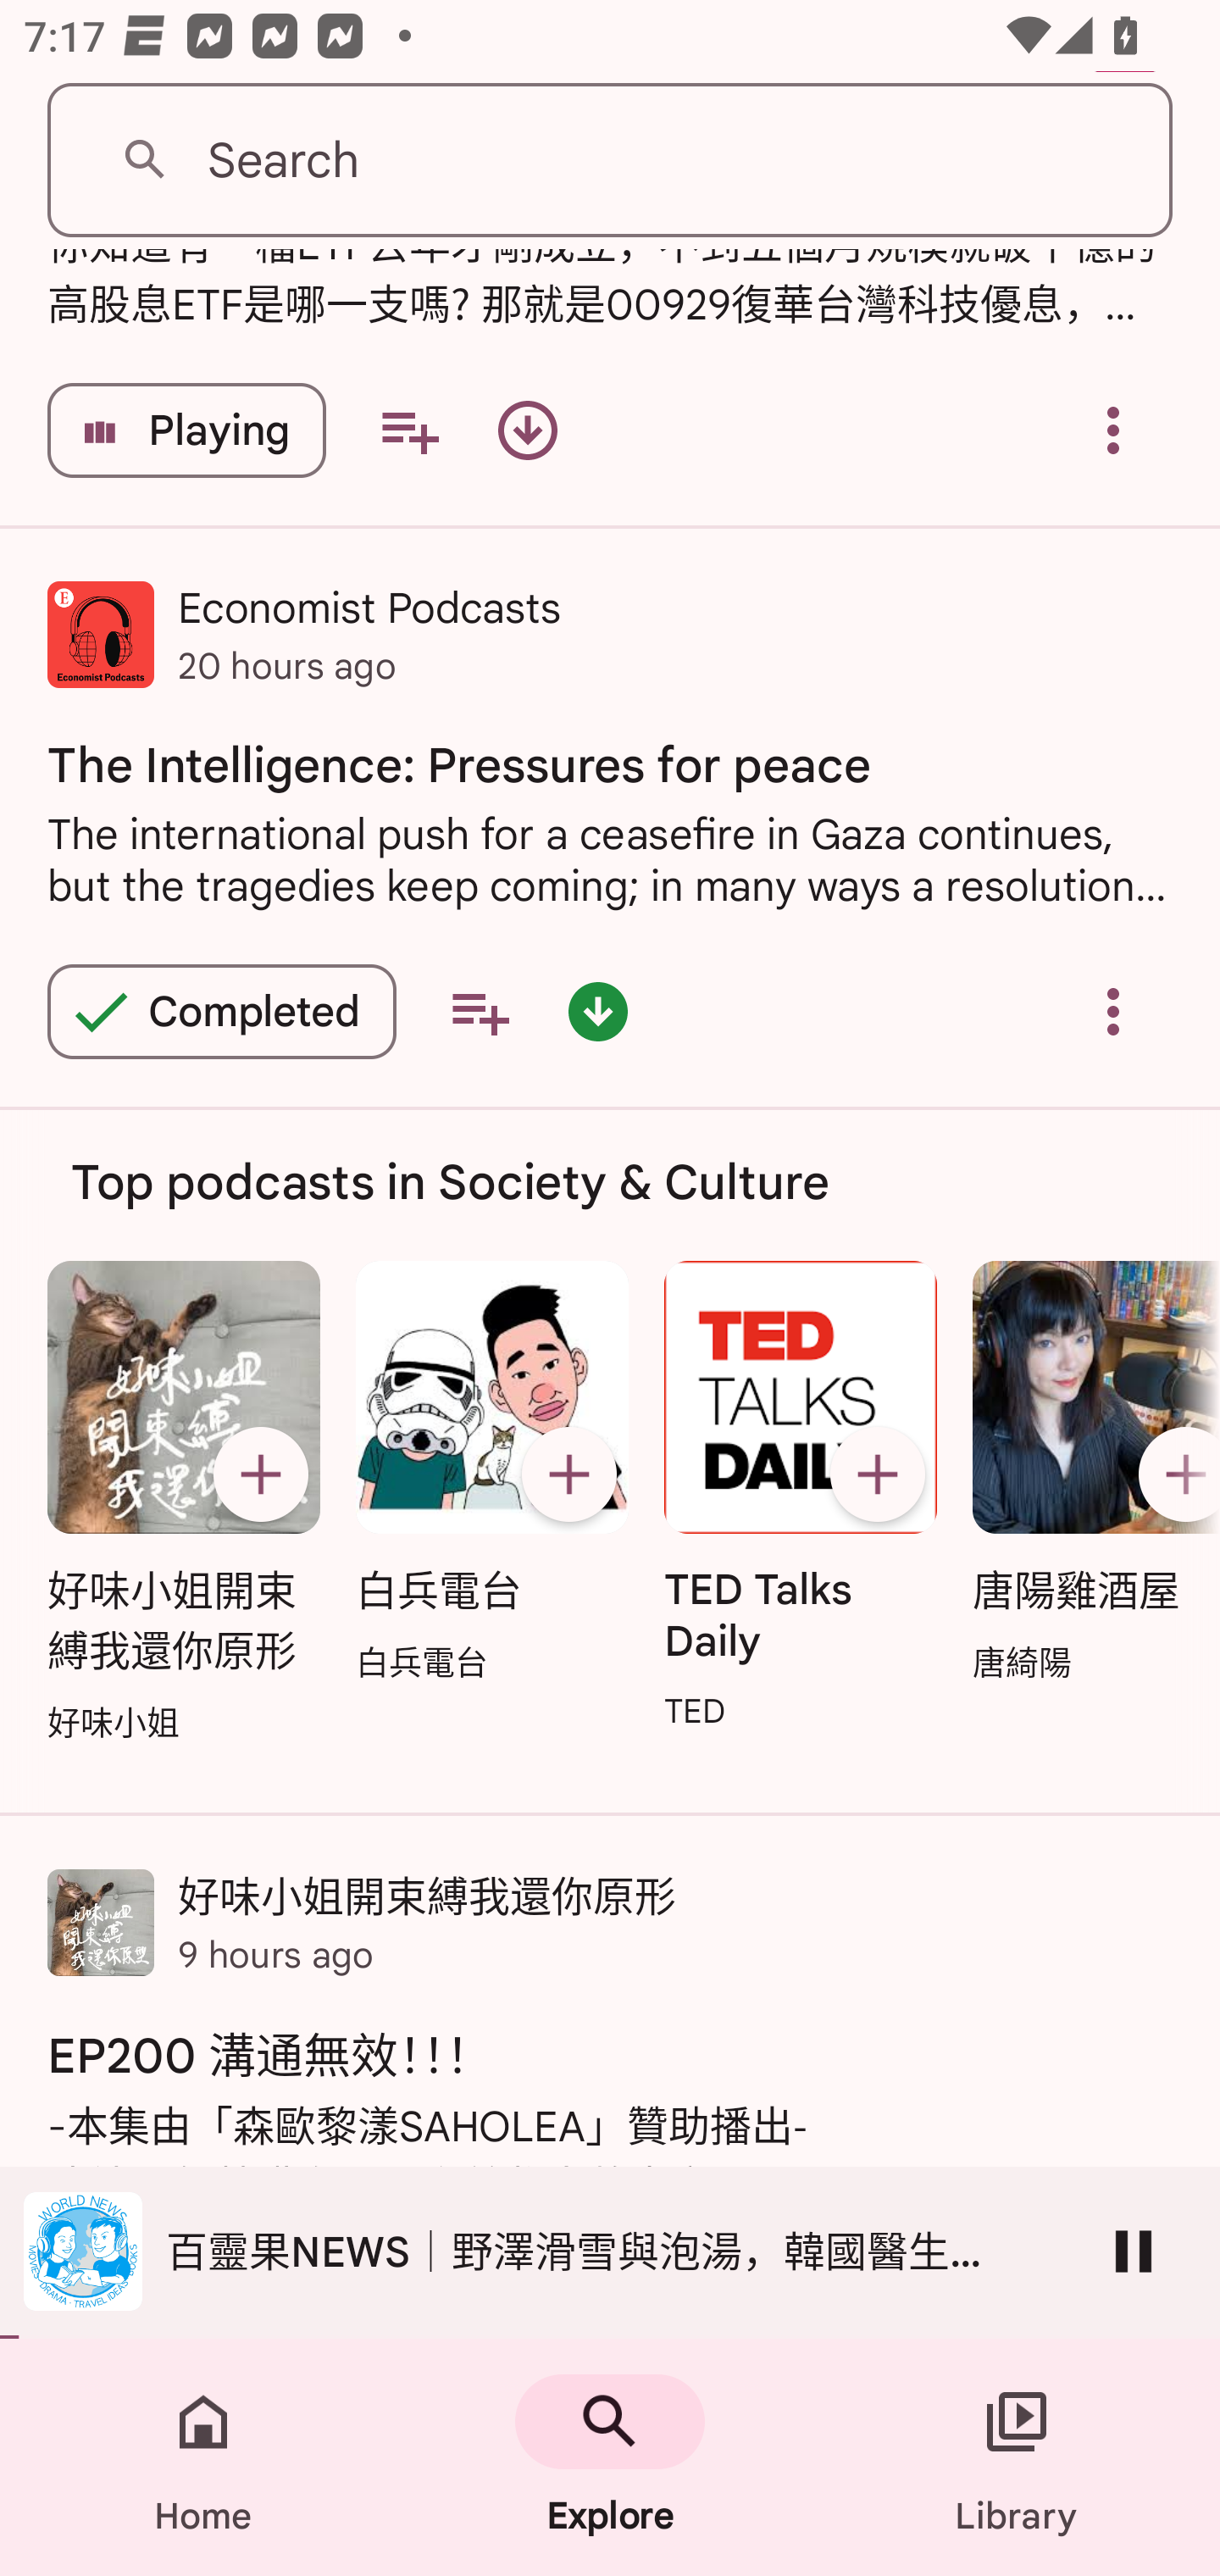 This screenshot has width=1220, height=2576. I want to click on 好味小姐開束縛我還你原形 Subscribe 好味小姐開束縛我還你原形 好味小姐, so click(183, 1504).